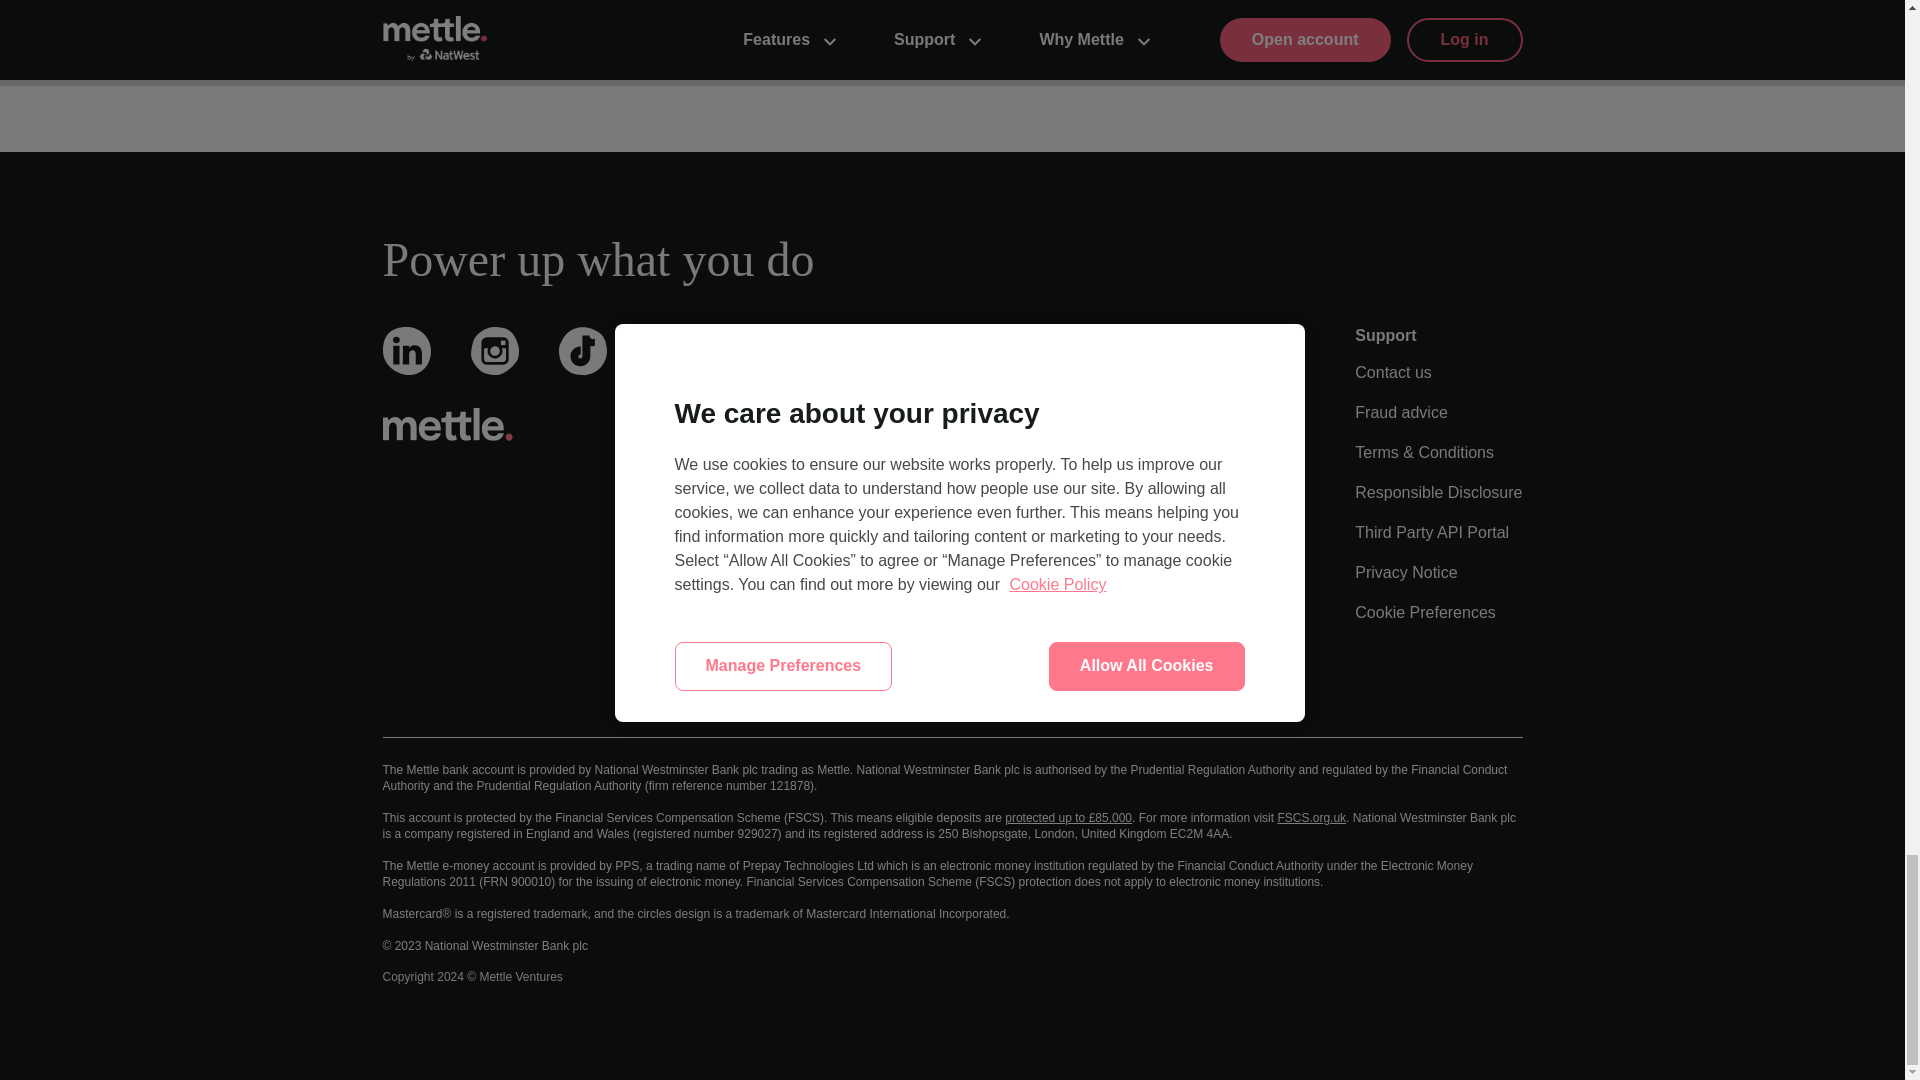  Describe the element at coordinates (582, 368) in the screenshot. I see `TikTok` at that location.